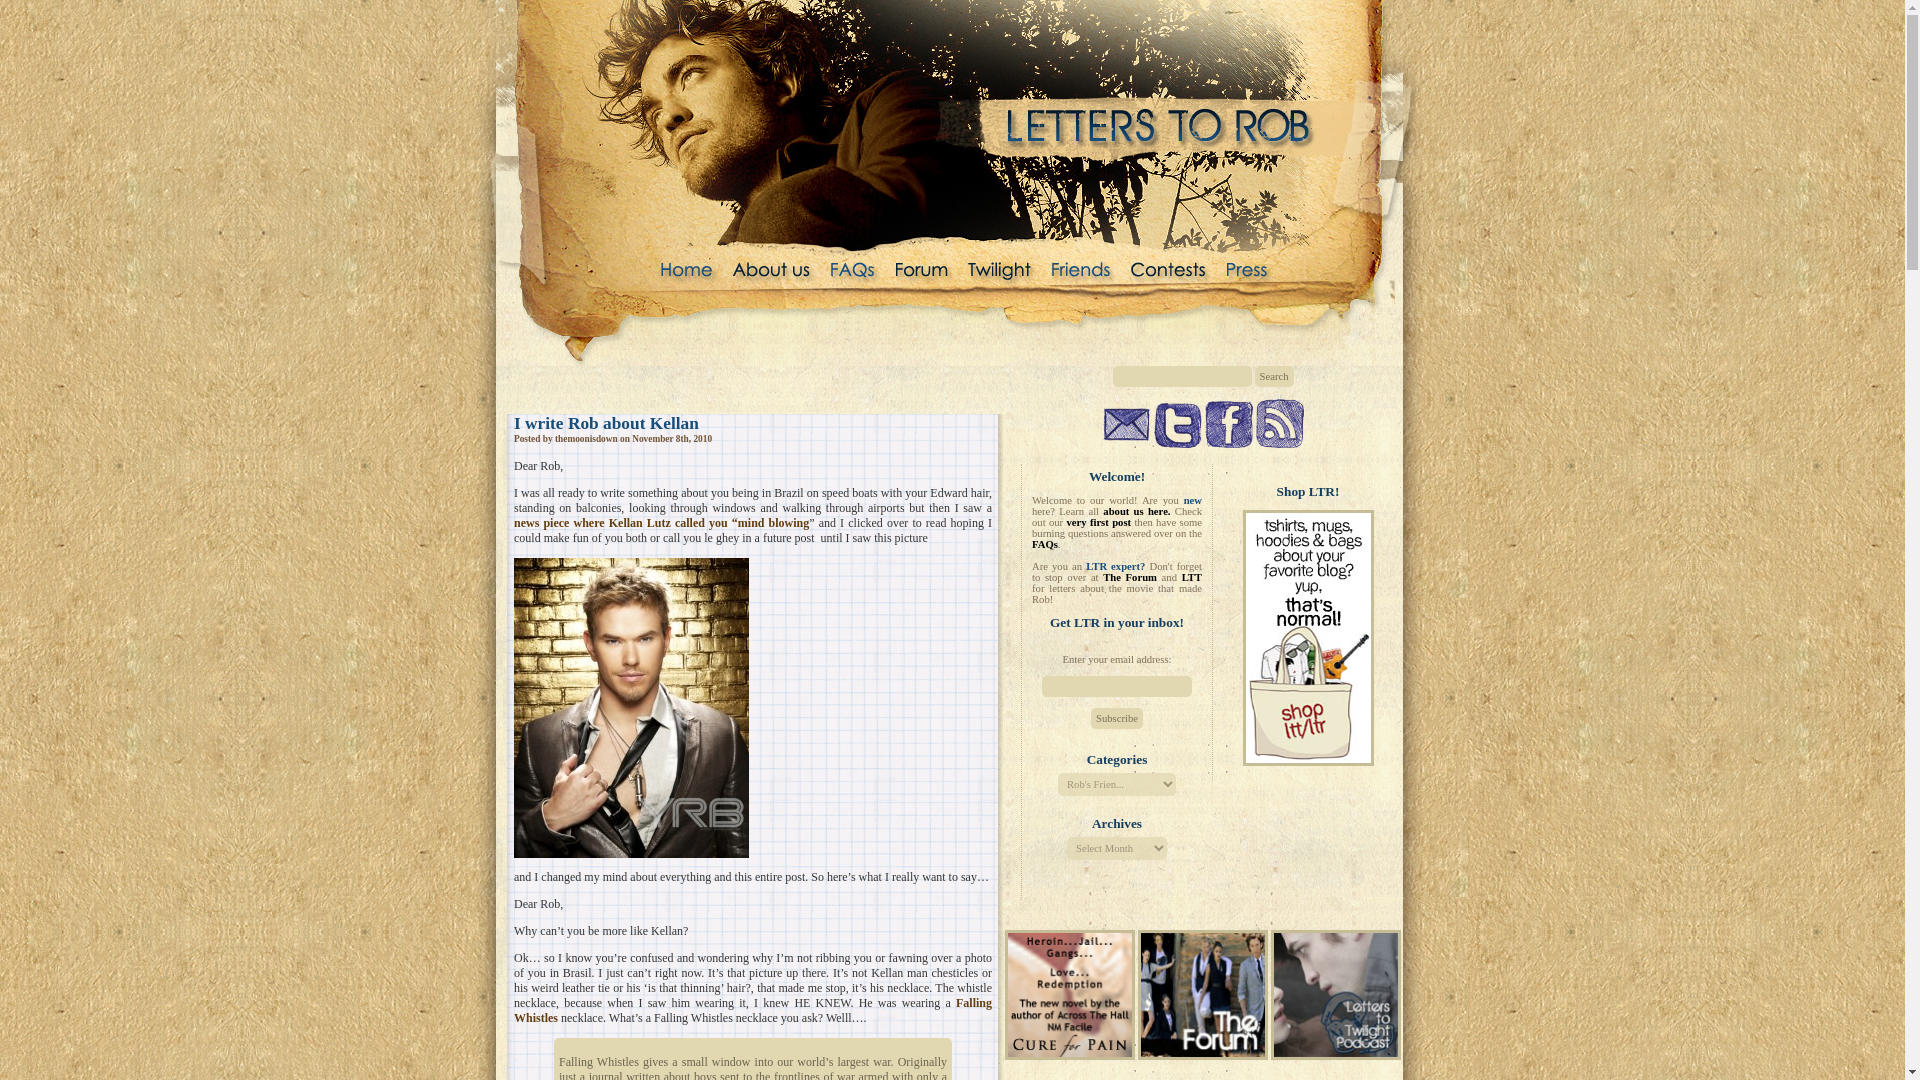 The image size is (1920, 1080). I want to click on I write Rob about Kellan, so click(606, 423).